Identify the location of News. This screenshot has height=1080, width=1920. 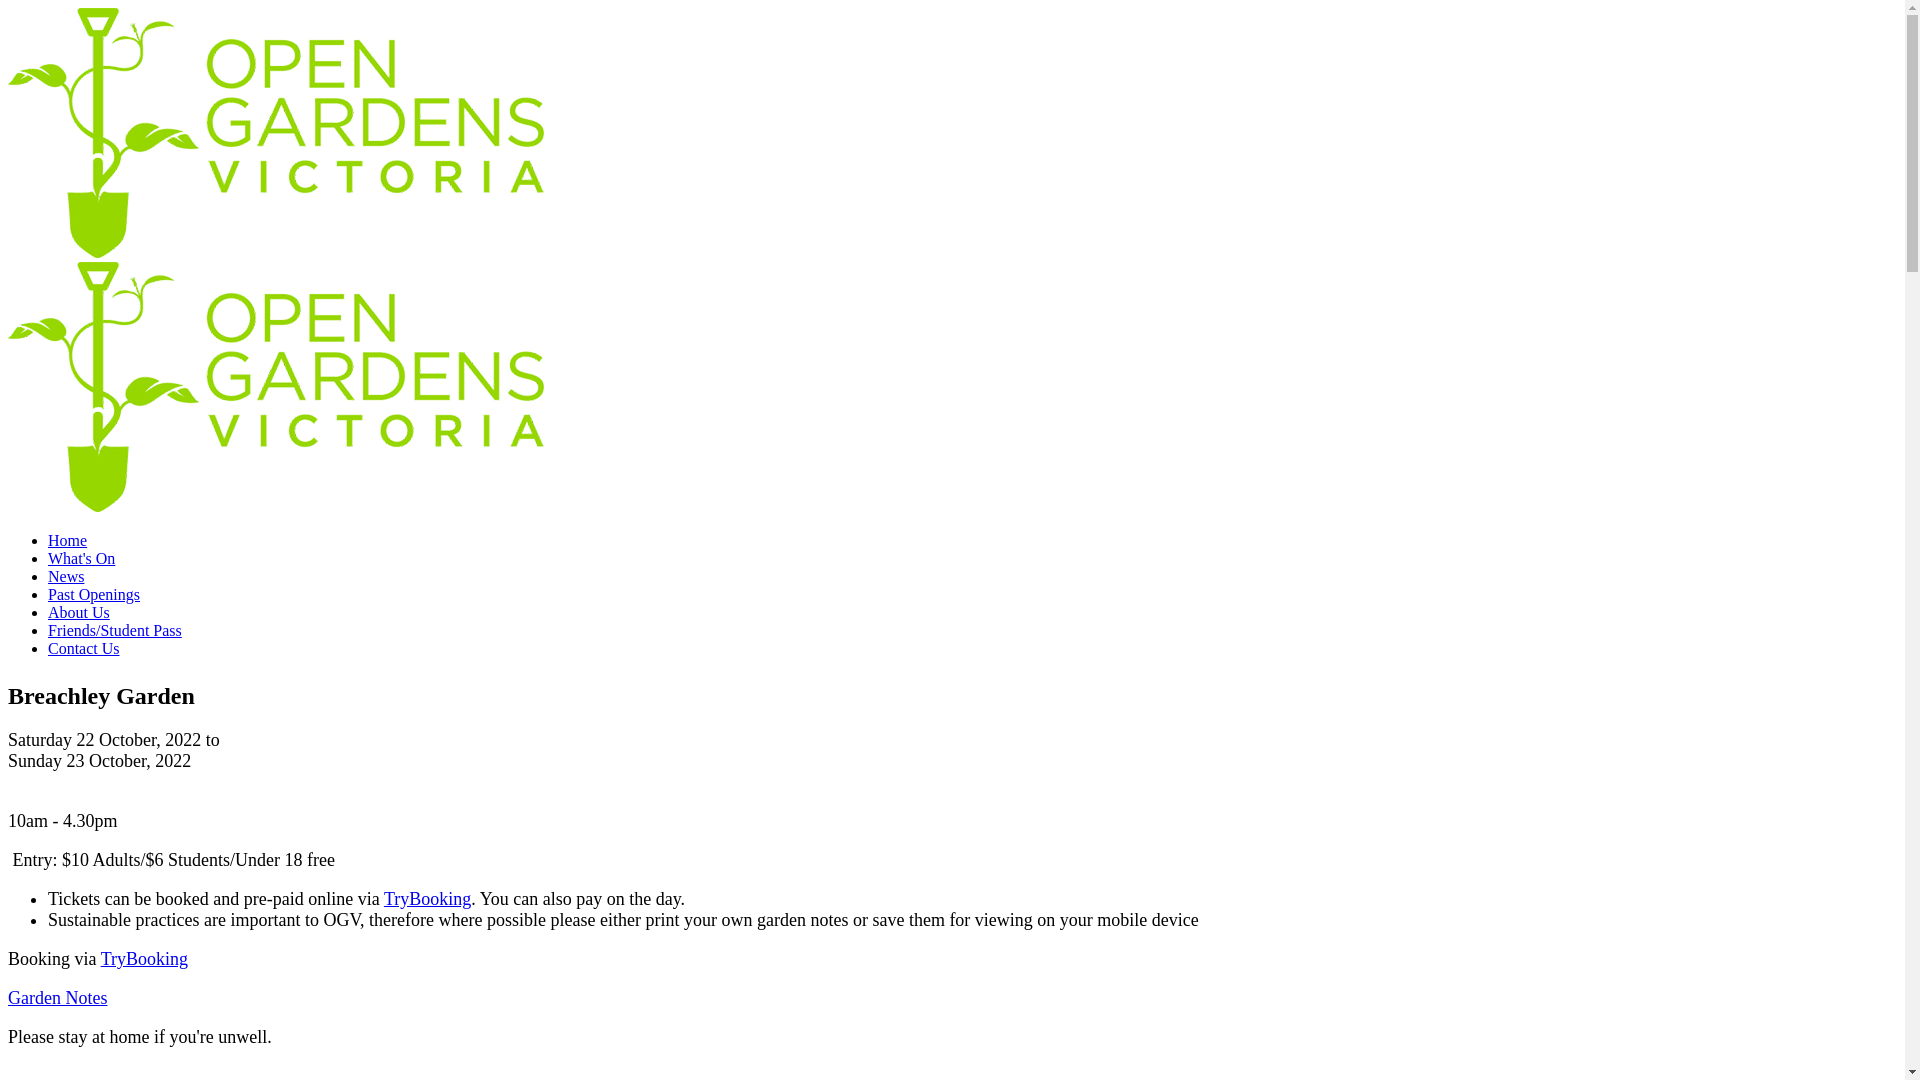
(66, 576).